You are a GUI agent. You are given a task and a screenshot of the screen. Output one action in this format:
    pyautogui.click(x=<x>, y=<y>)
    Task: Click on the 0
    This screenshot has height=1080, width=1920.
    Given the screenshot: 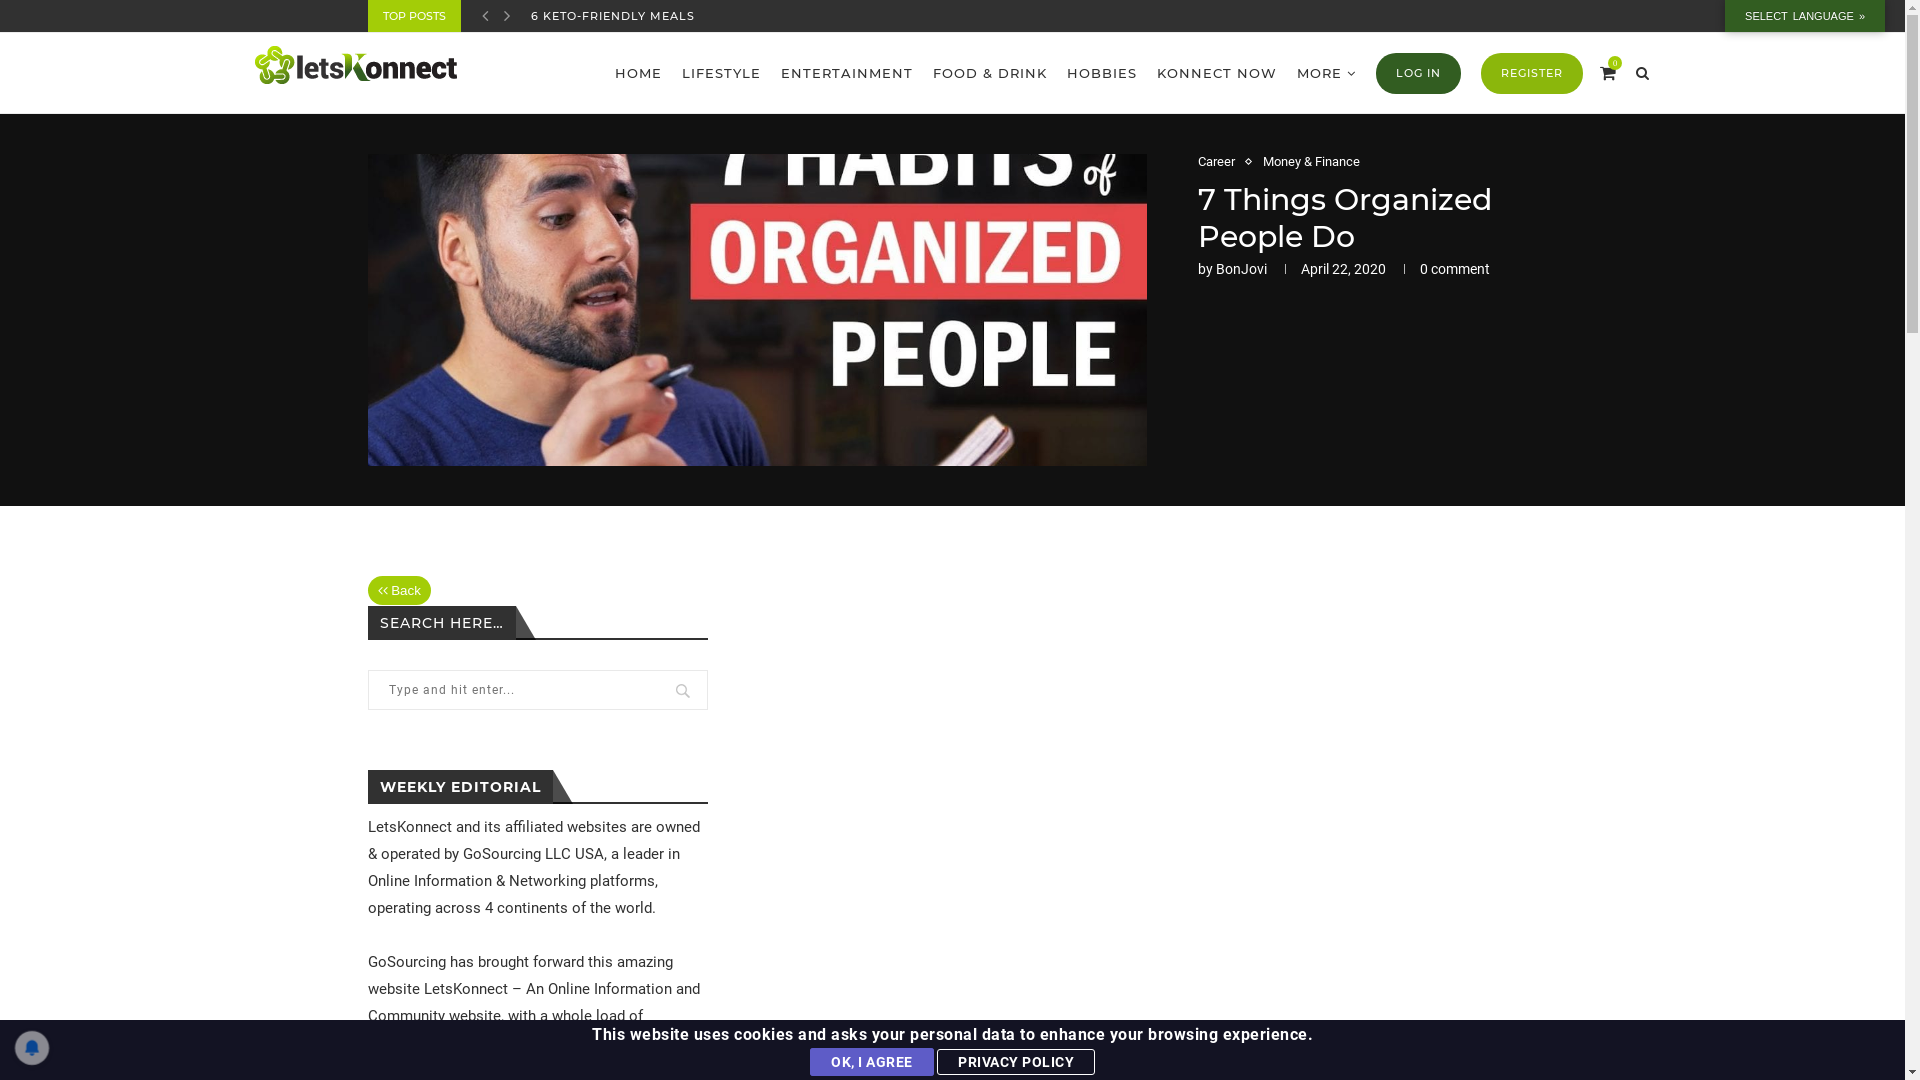 What is the action you would take?
    pyautogui.click(x=1608, y=73)
    